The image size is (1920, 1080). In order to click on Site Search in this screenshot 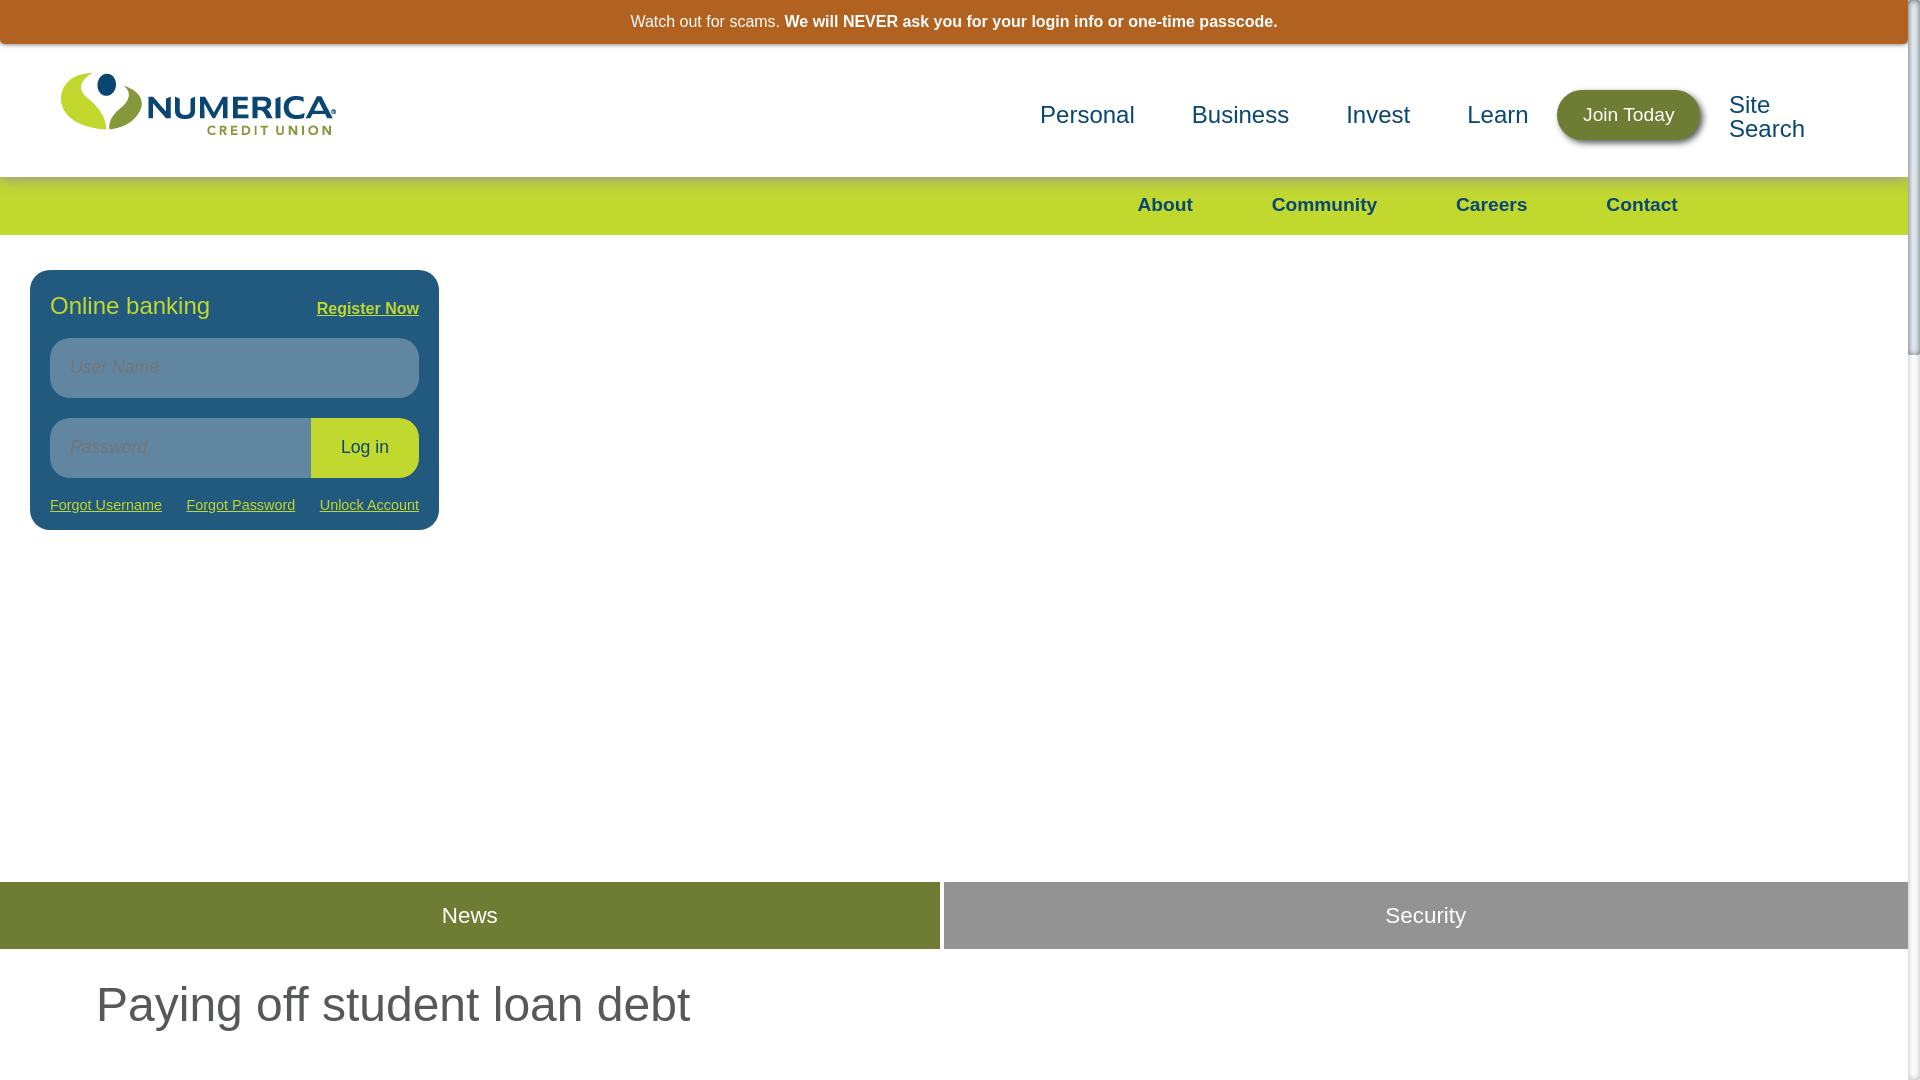, I will do `click(1788, 115)`.